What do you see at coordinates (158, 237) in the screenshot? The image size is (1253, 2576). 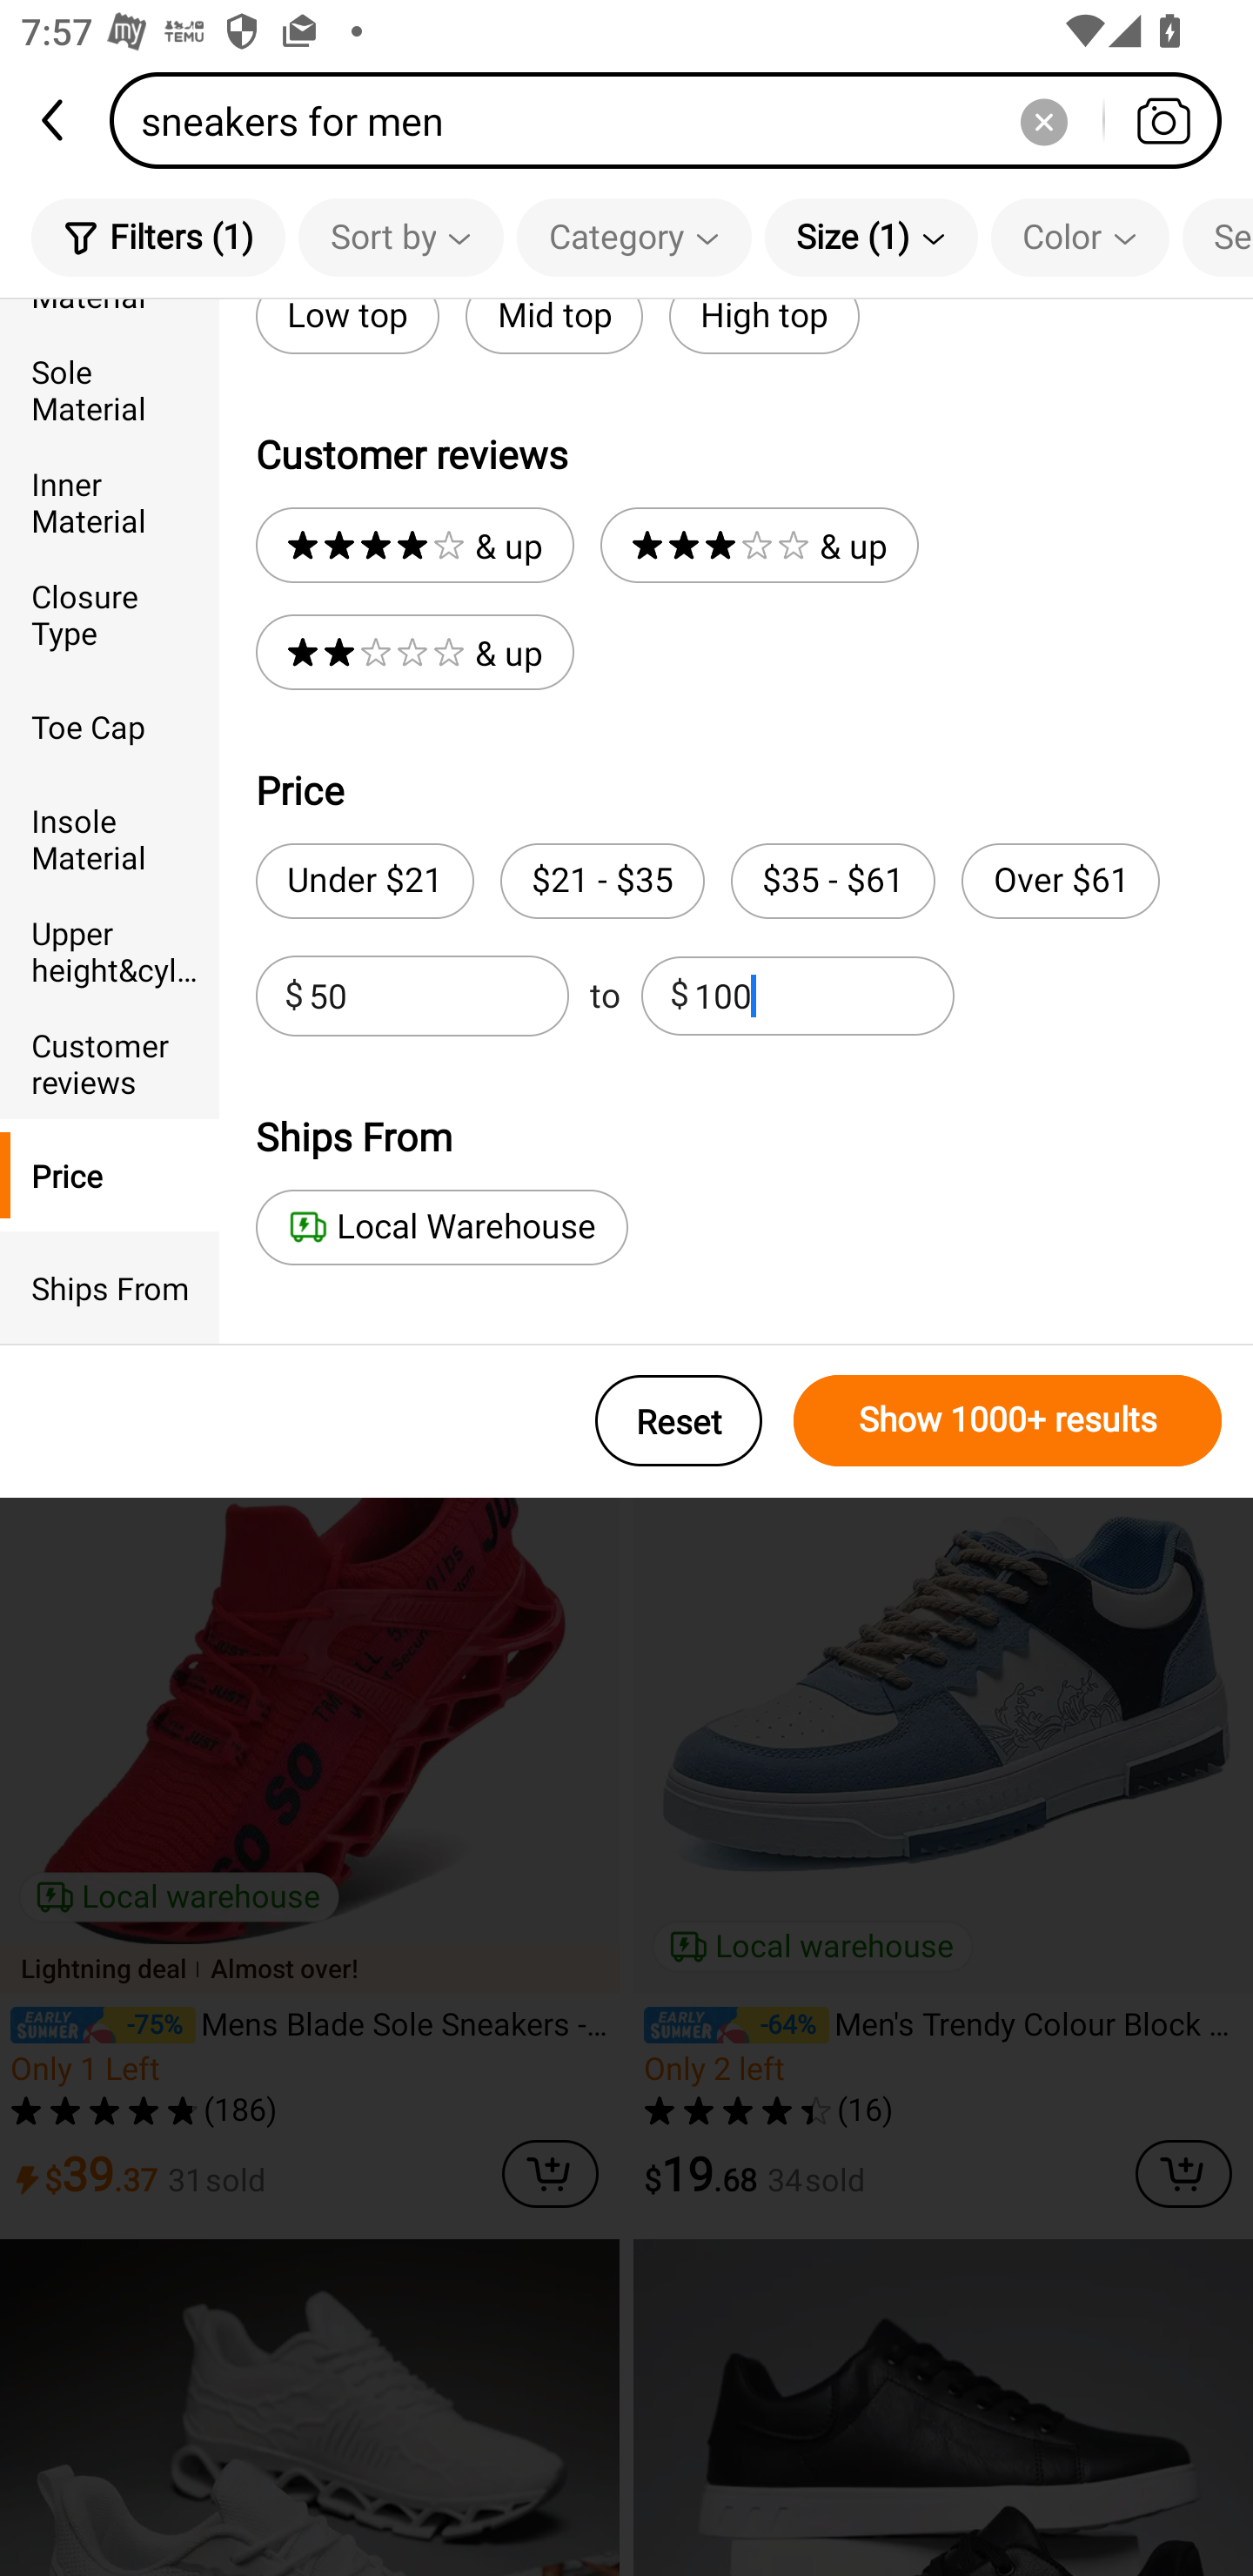 I see `Filters (1)` at bounding box center [158, 237].